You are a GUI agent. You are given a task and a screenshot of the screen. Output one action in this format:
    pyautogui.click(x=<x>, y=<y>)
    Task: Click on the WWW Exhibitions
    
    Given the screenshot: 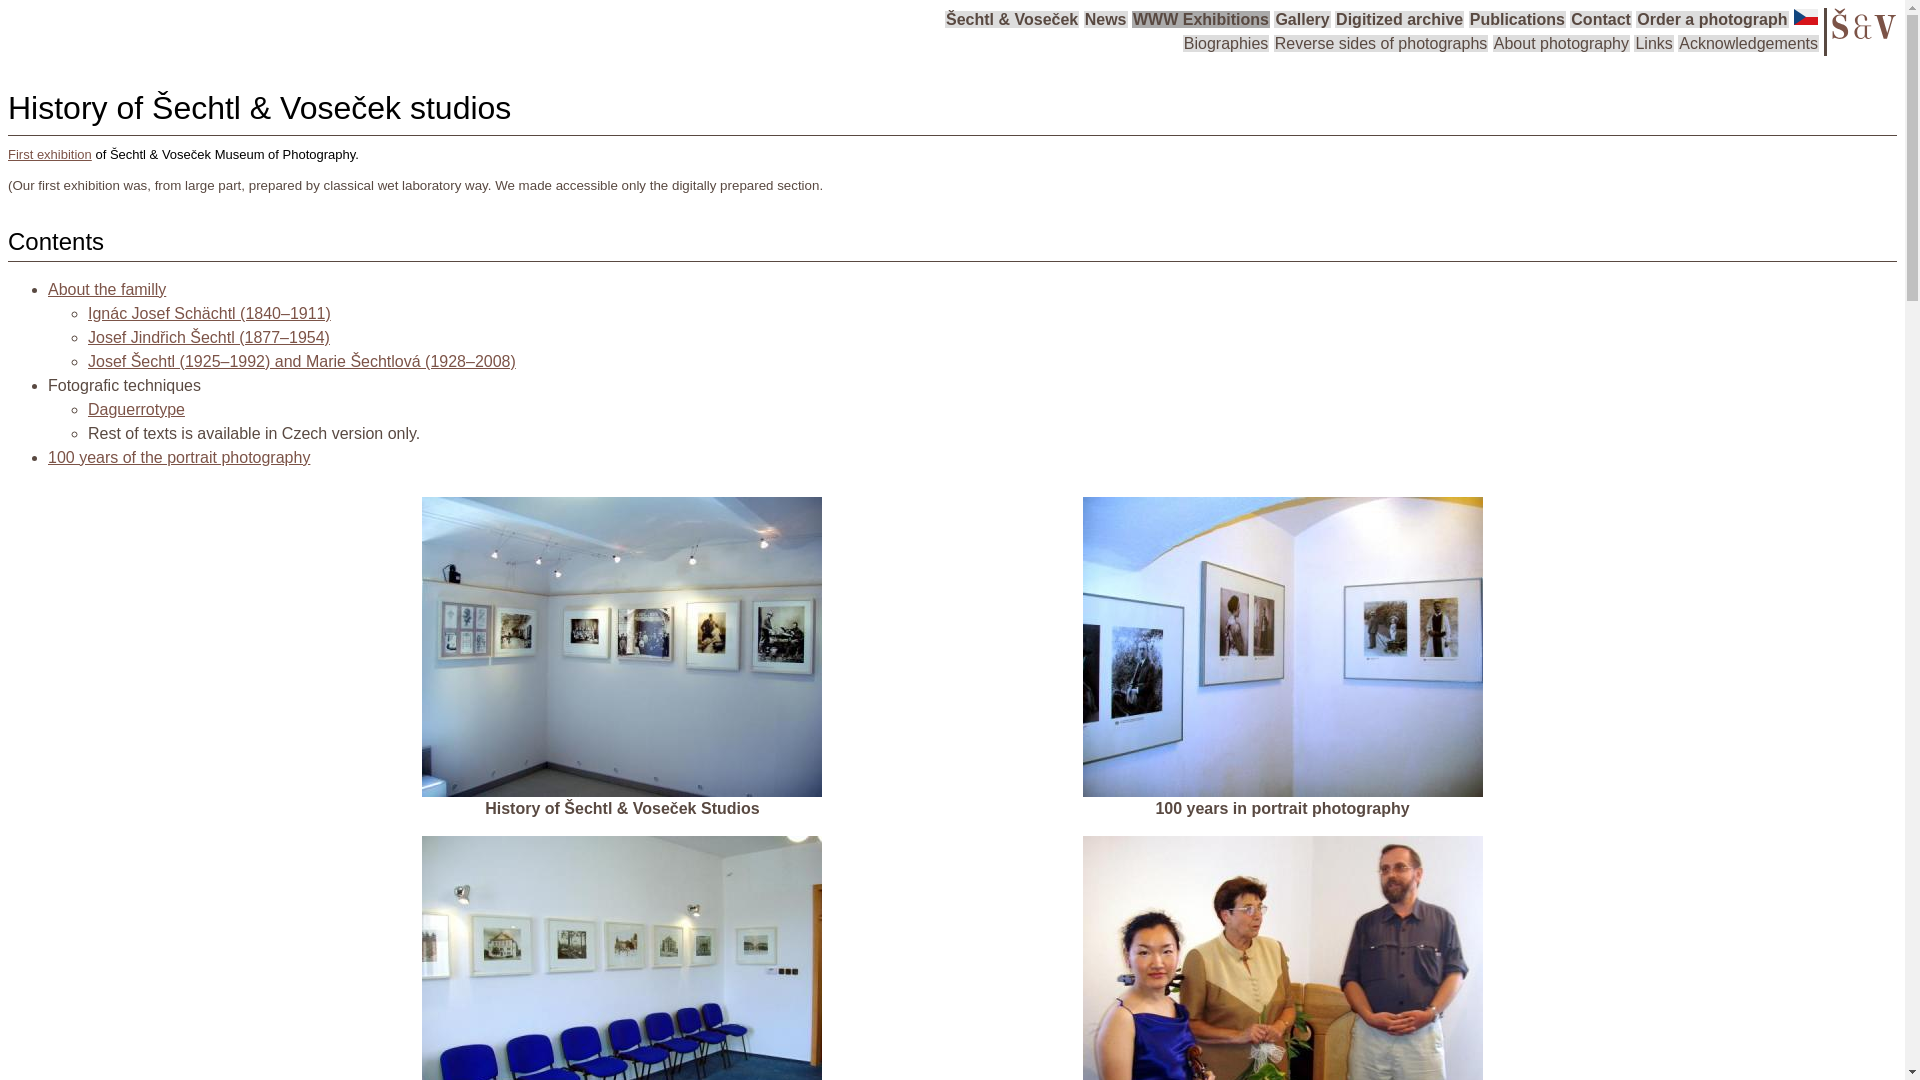 What is the action you would take?
    pyautogui.click(x=1200, y=19)
    